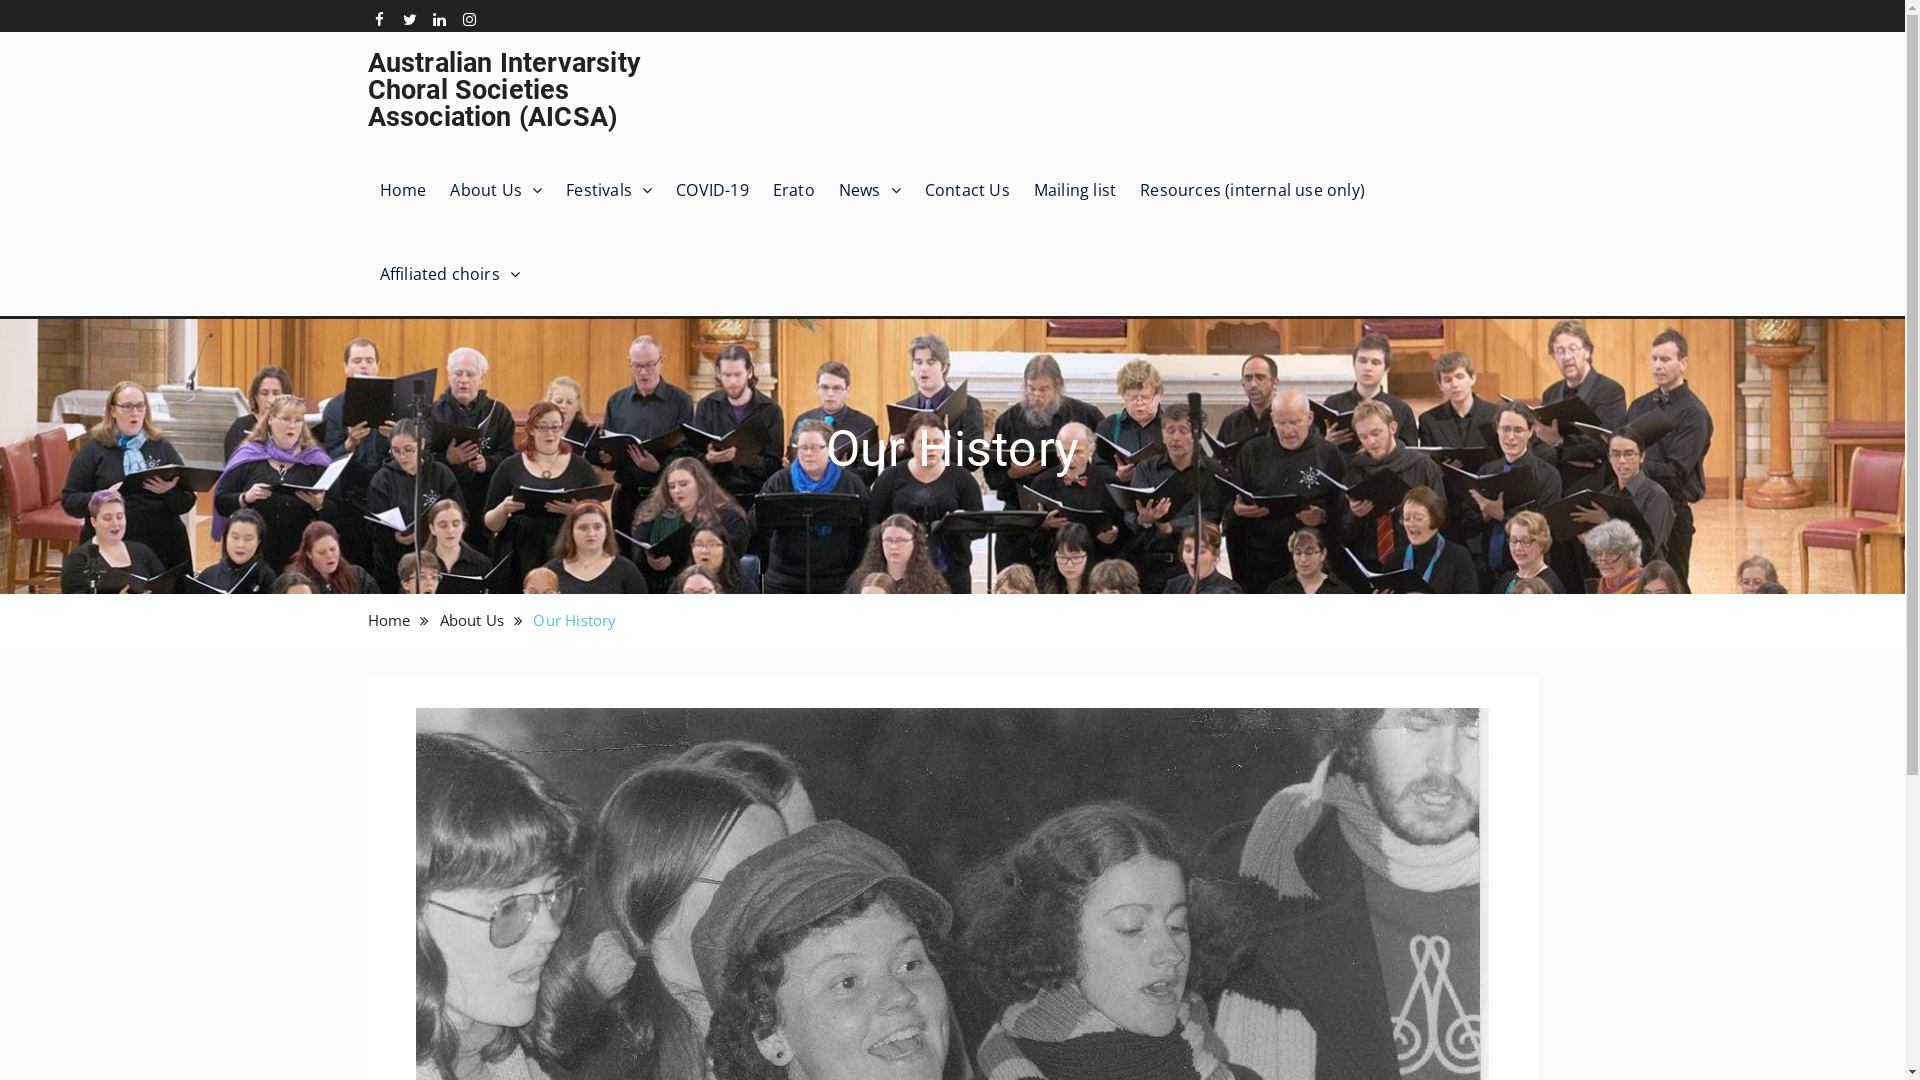  Describe the element at coordinates (450, 274) in the screenshot. I see `Affiliated choirs` at that location.